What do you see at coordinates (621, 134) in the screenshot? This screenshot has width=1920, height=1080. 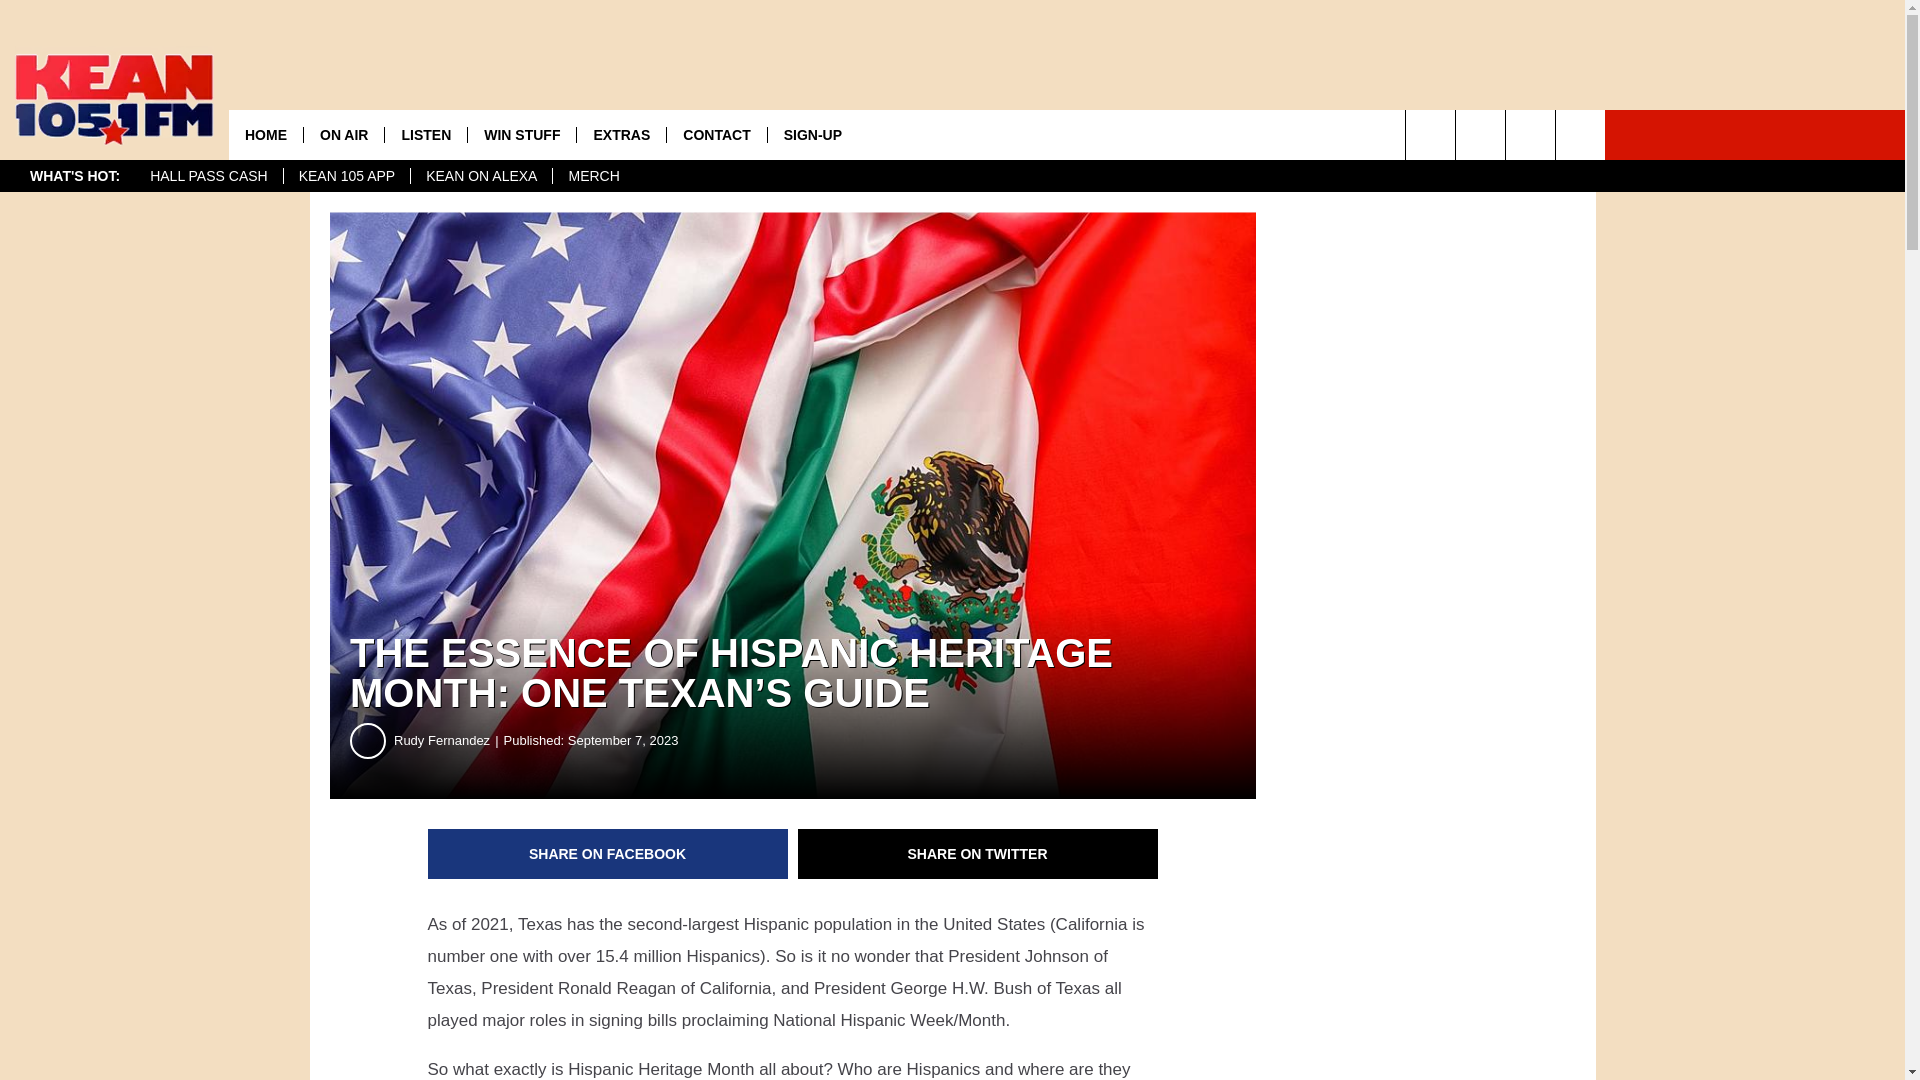 I see `EXTRAS` at bounding box center [621, 134].